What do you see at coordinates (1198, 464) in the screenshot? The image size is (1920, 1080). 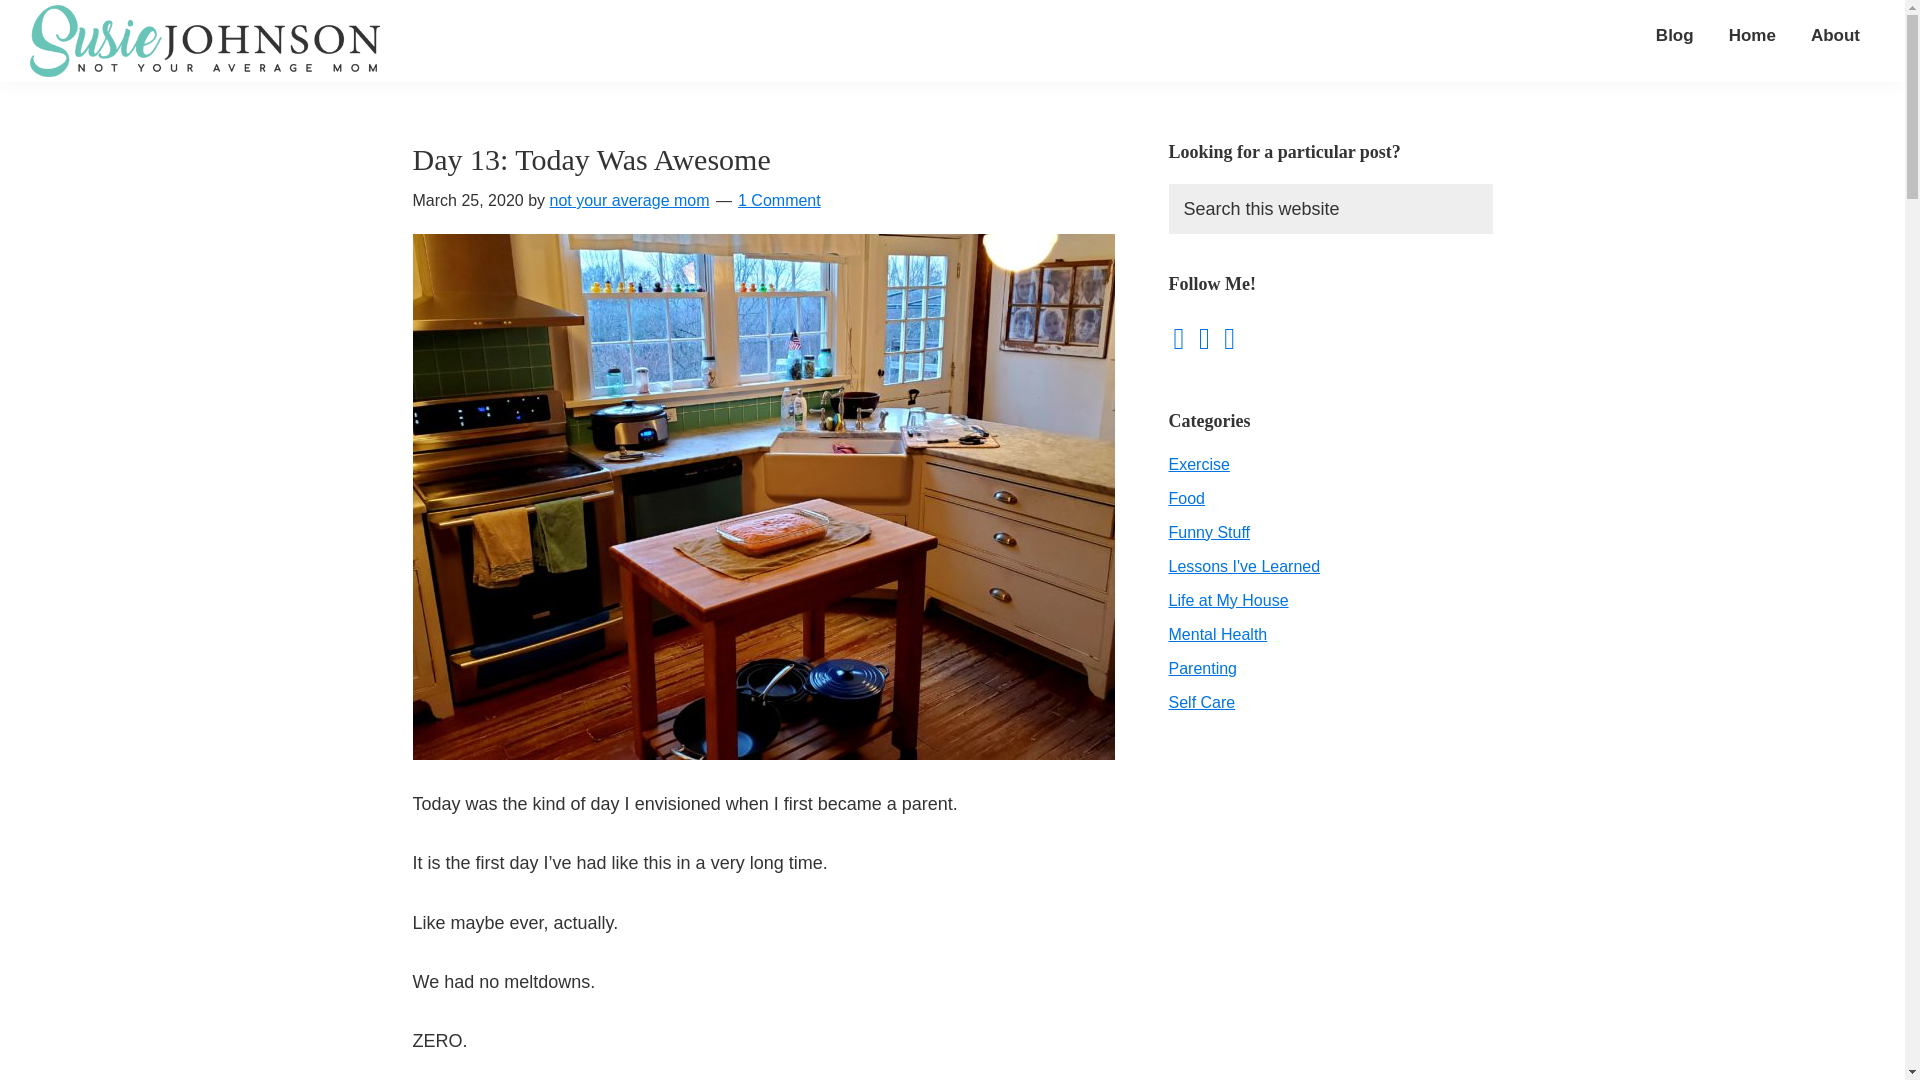 I see `Exercise` at bounding box center [1198, 464].